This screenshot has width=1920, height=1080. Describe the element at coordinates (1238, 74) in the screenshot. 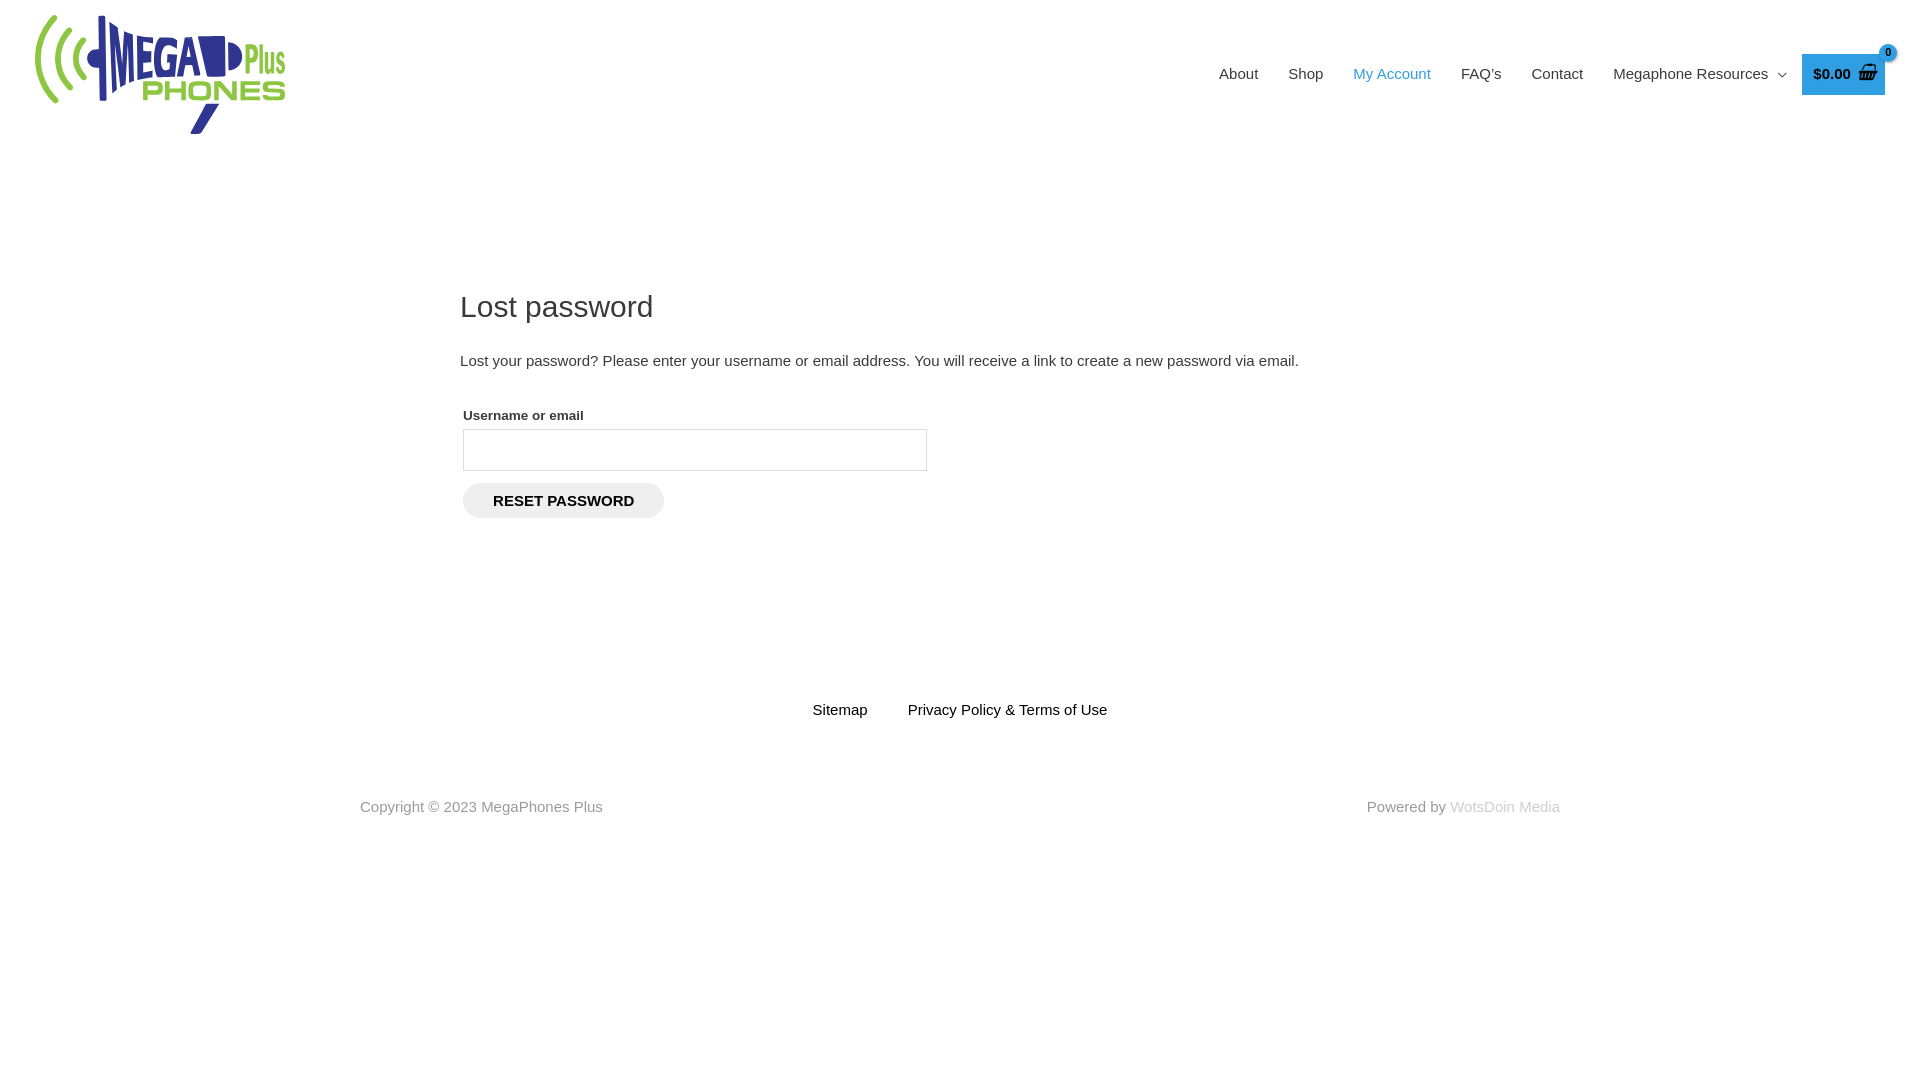

I see `About` at that location.